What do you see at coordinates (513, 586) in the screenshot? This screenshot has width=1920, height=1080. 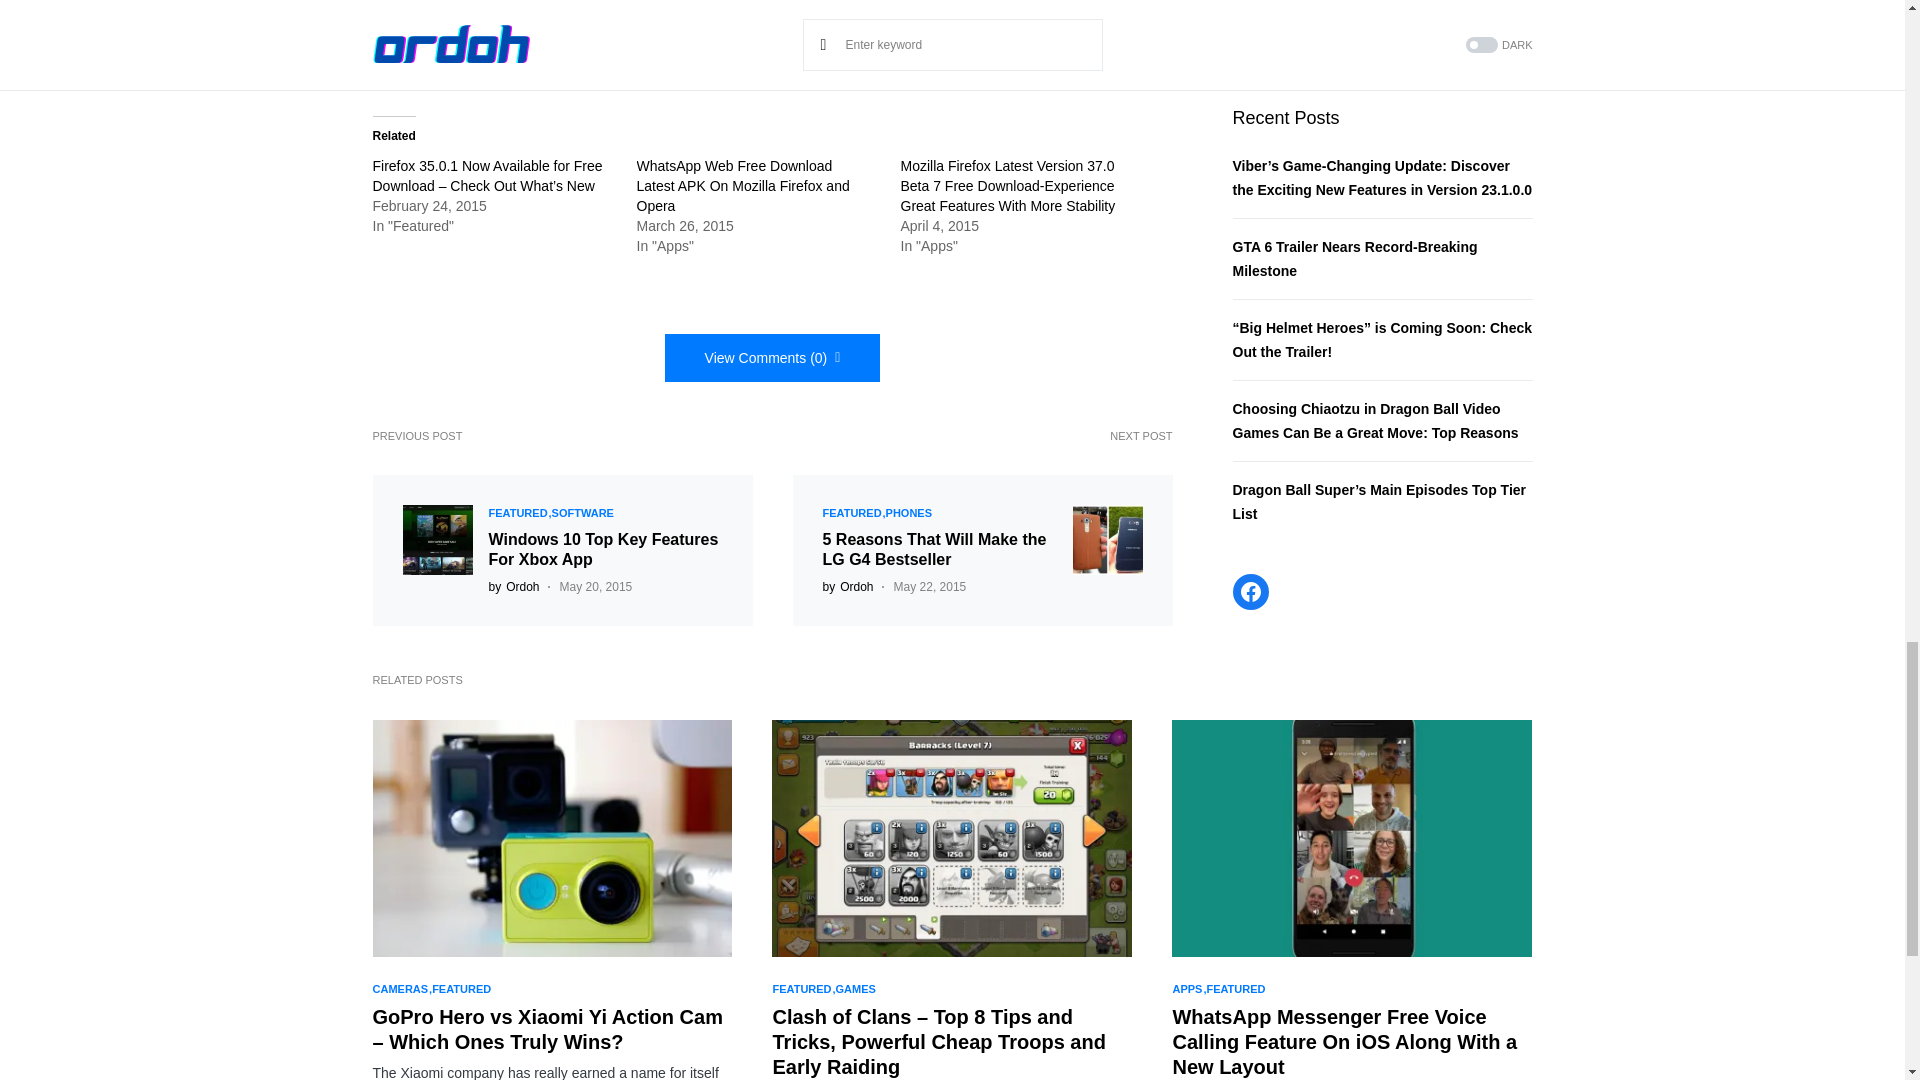 I see `View all posts by Ordoh` at bounding box center [513, 586].